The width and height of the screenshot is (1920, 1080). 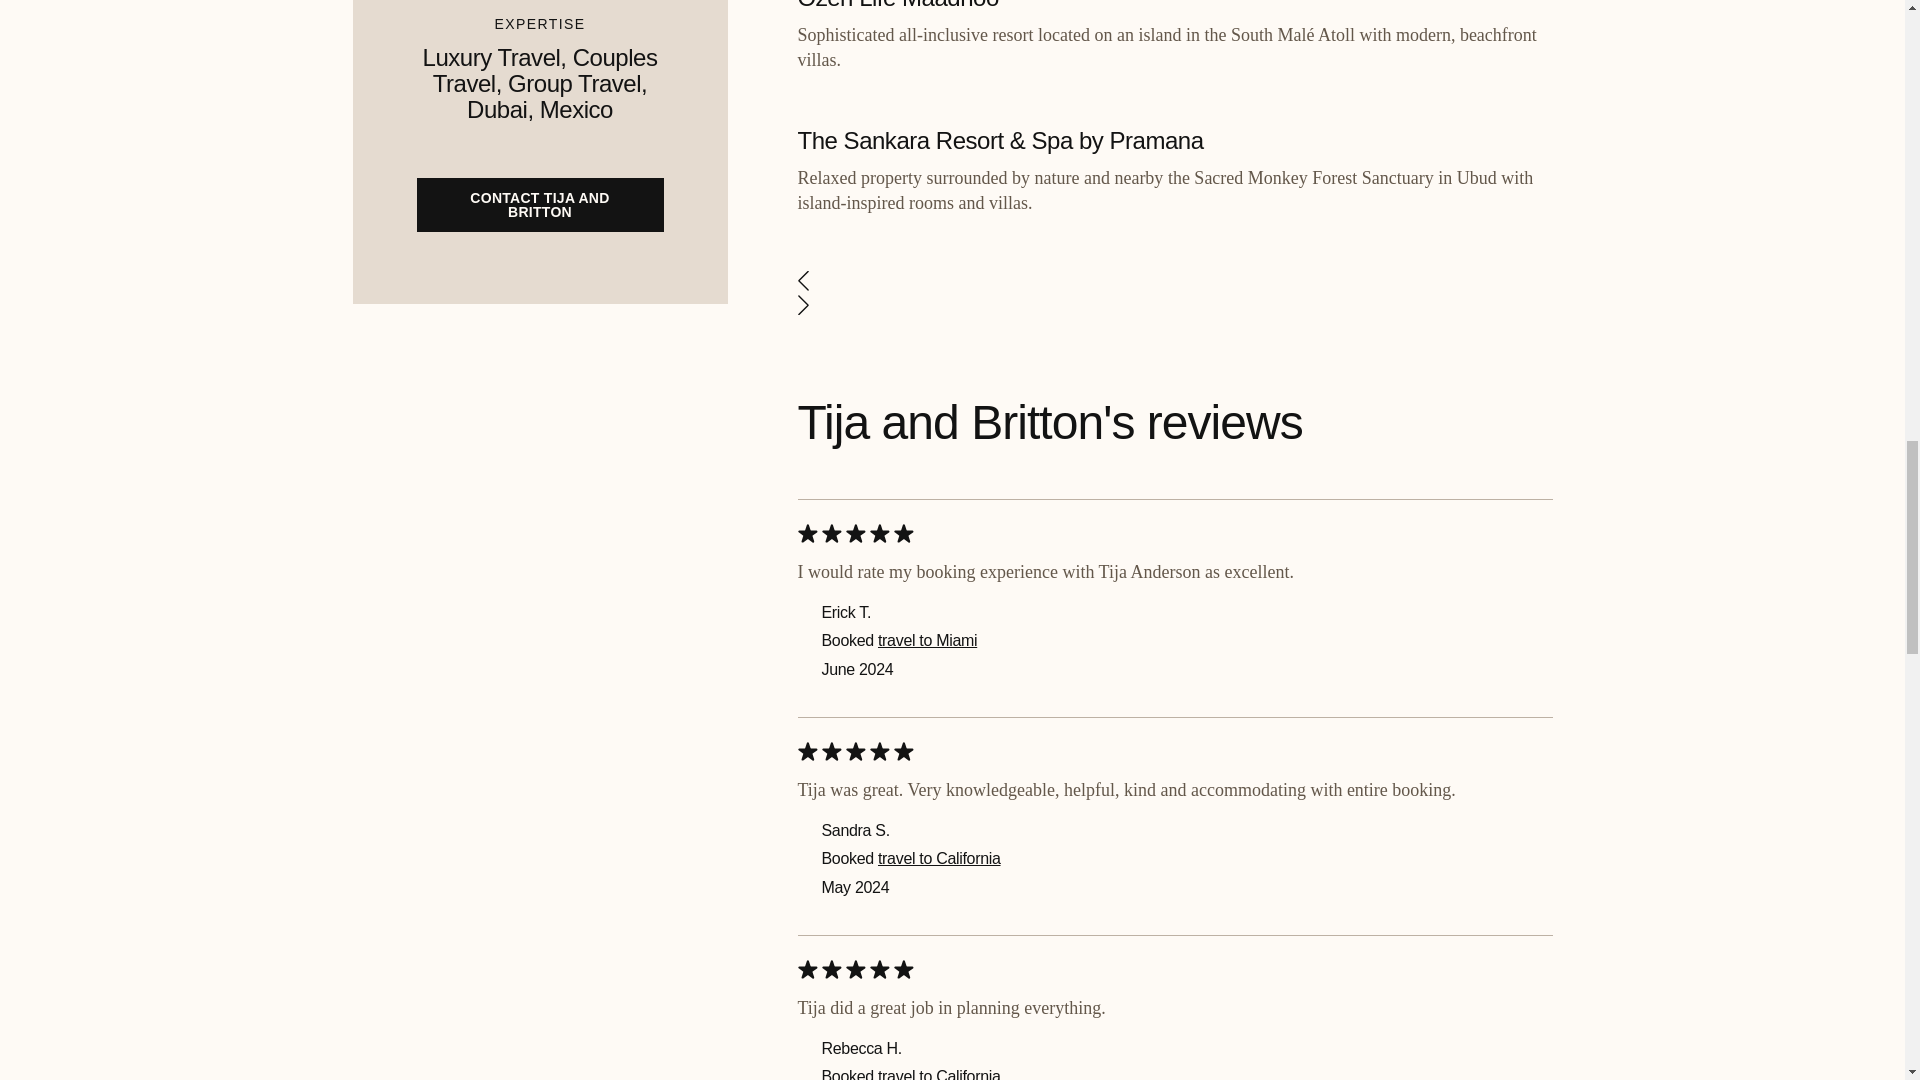 What do you see at coordinates (938, 266) in the screenshot?
I see `travel to California` at bounding box center [938, 266].